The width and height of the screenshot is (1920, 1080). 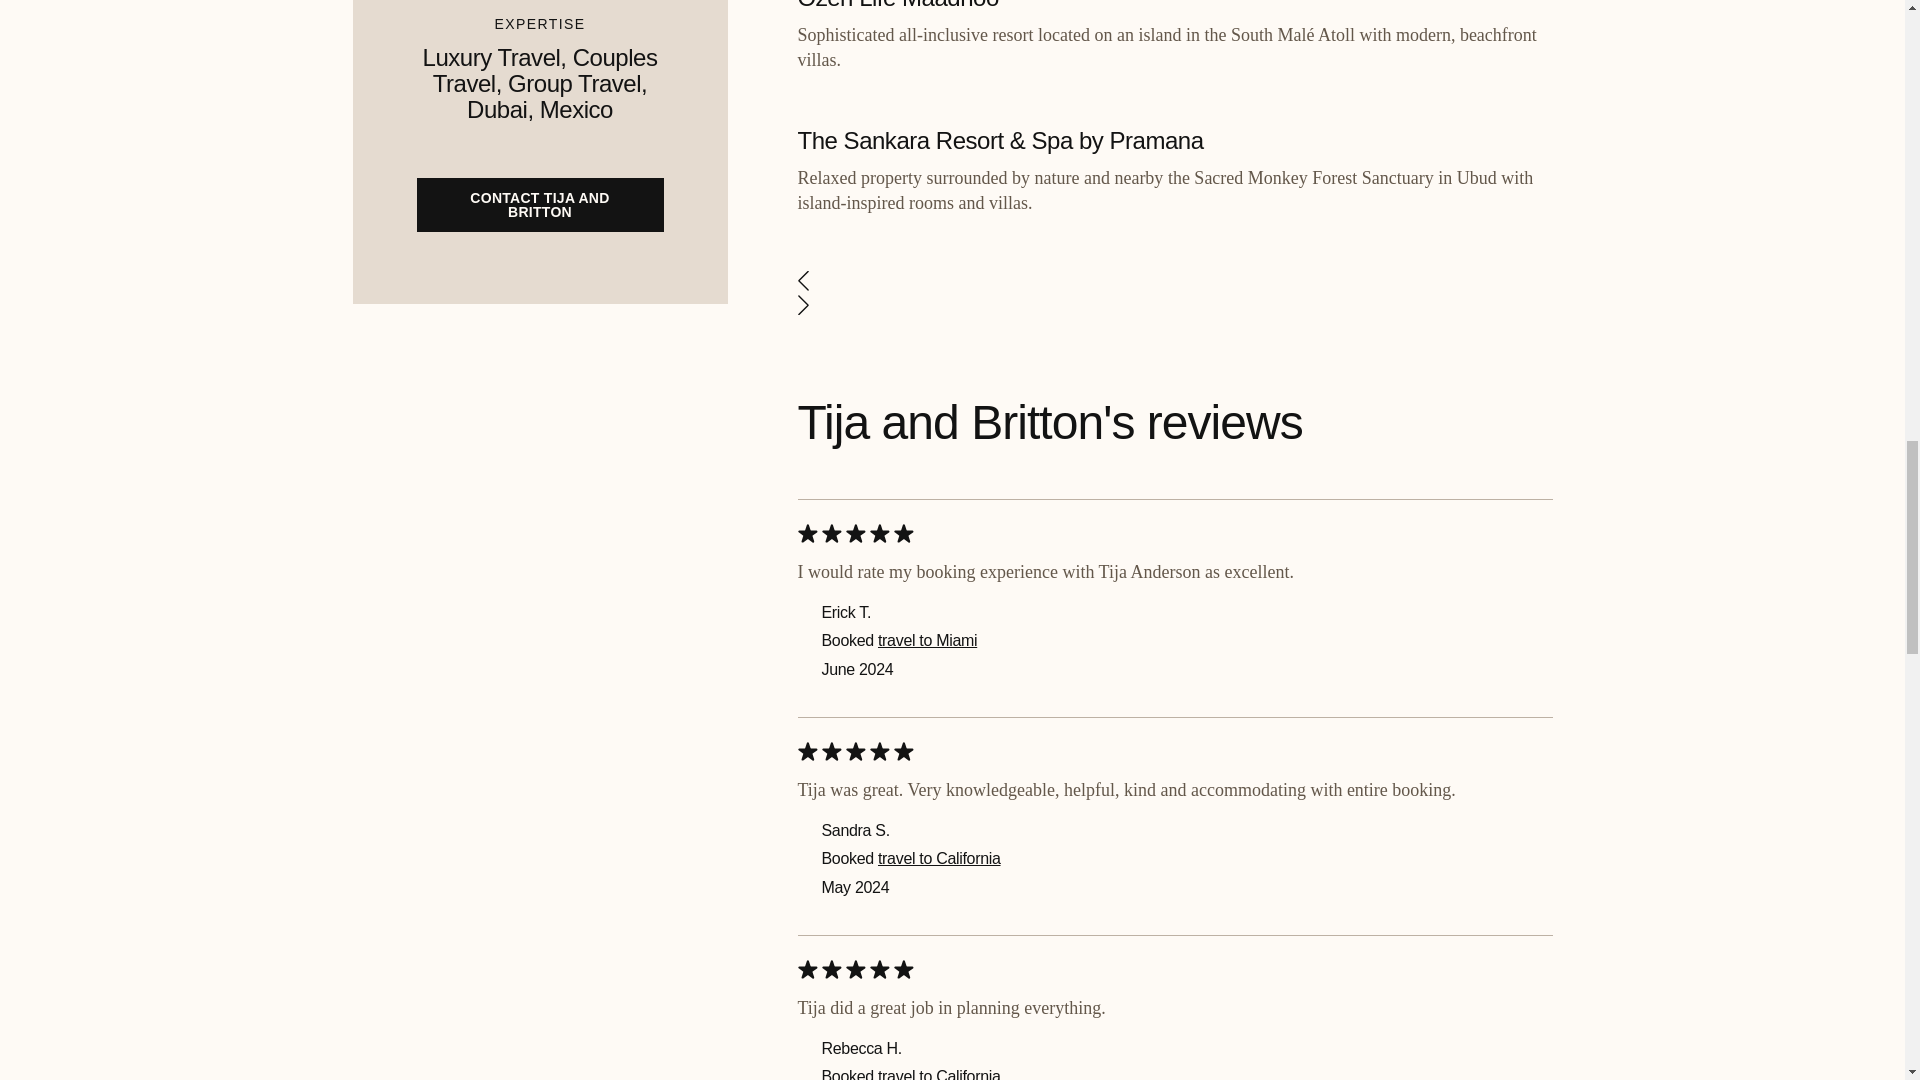 What do you see at coordinates (938, 266) in the screenshot?
I see `travel to California` at bounding box center [938, 266].